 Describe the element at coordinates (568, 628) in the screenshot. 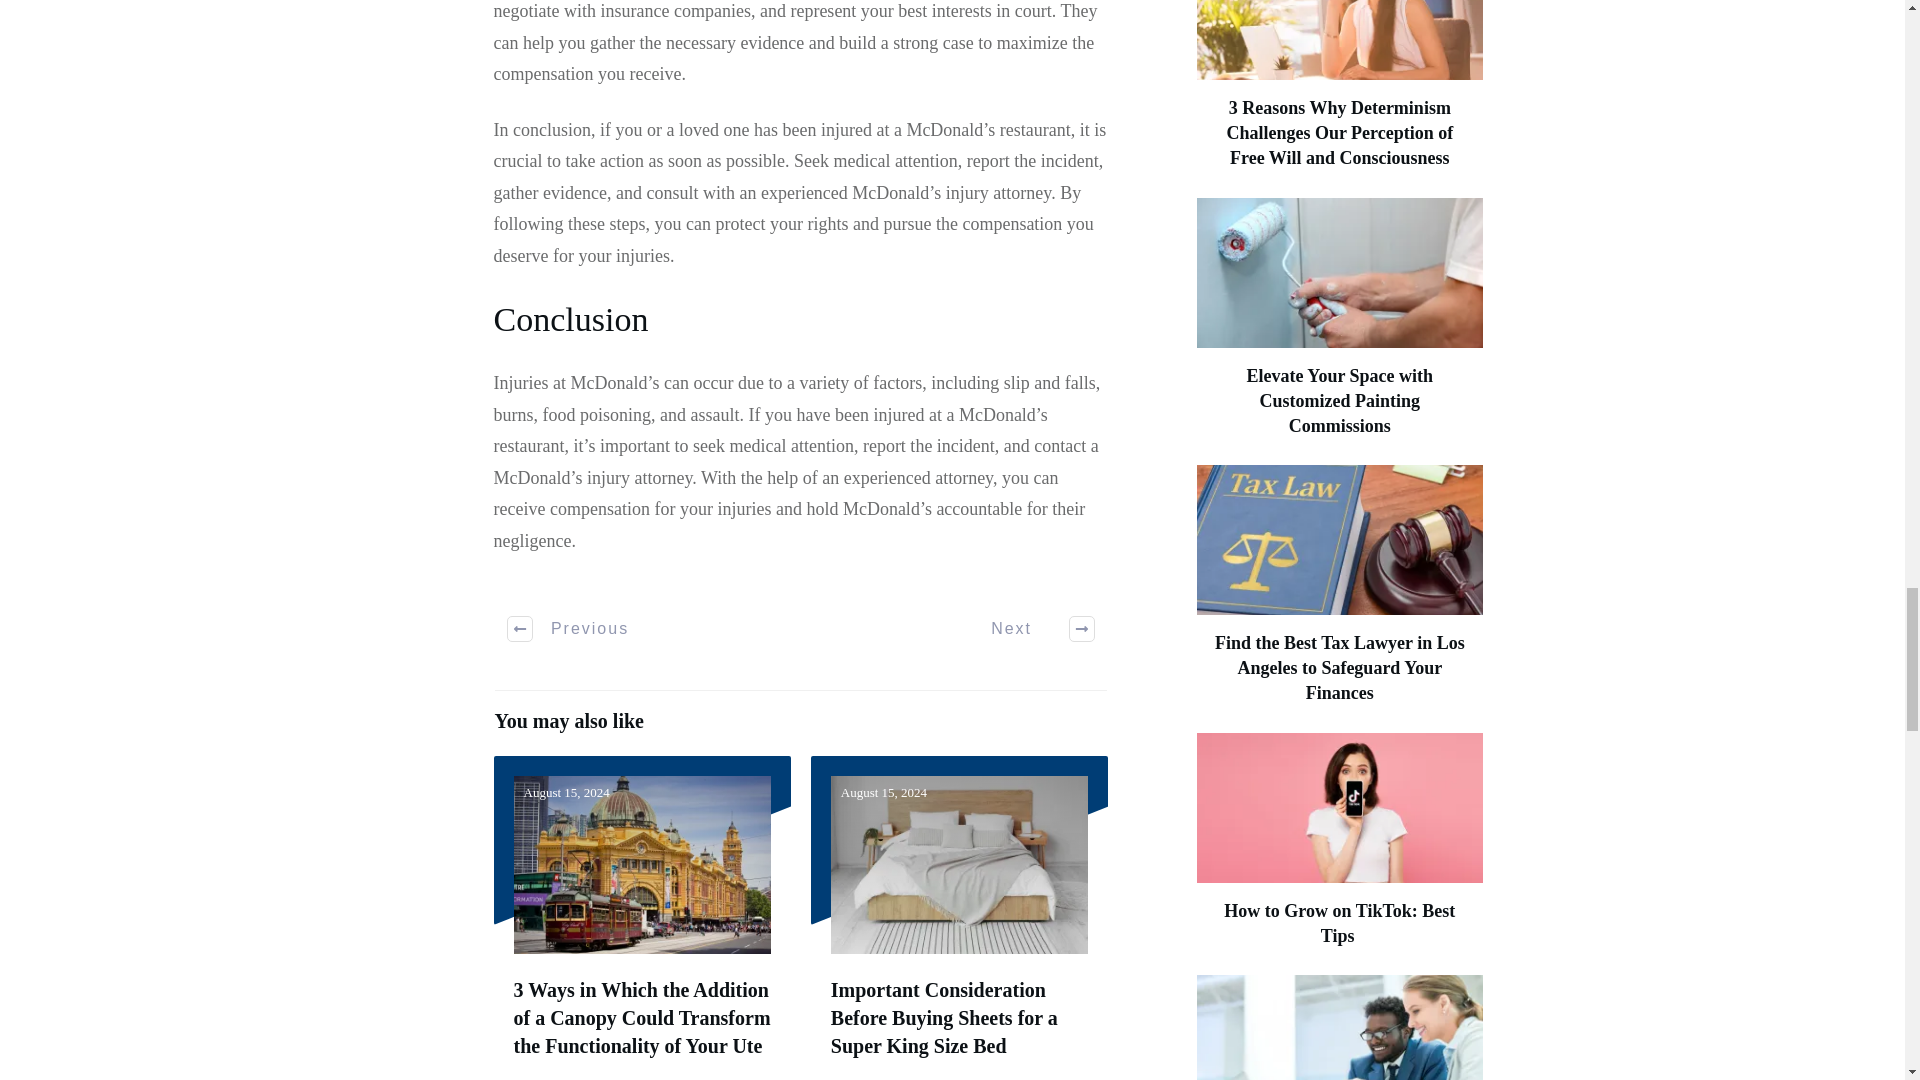

I see `Previous` at that location.